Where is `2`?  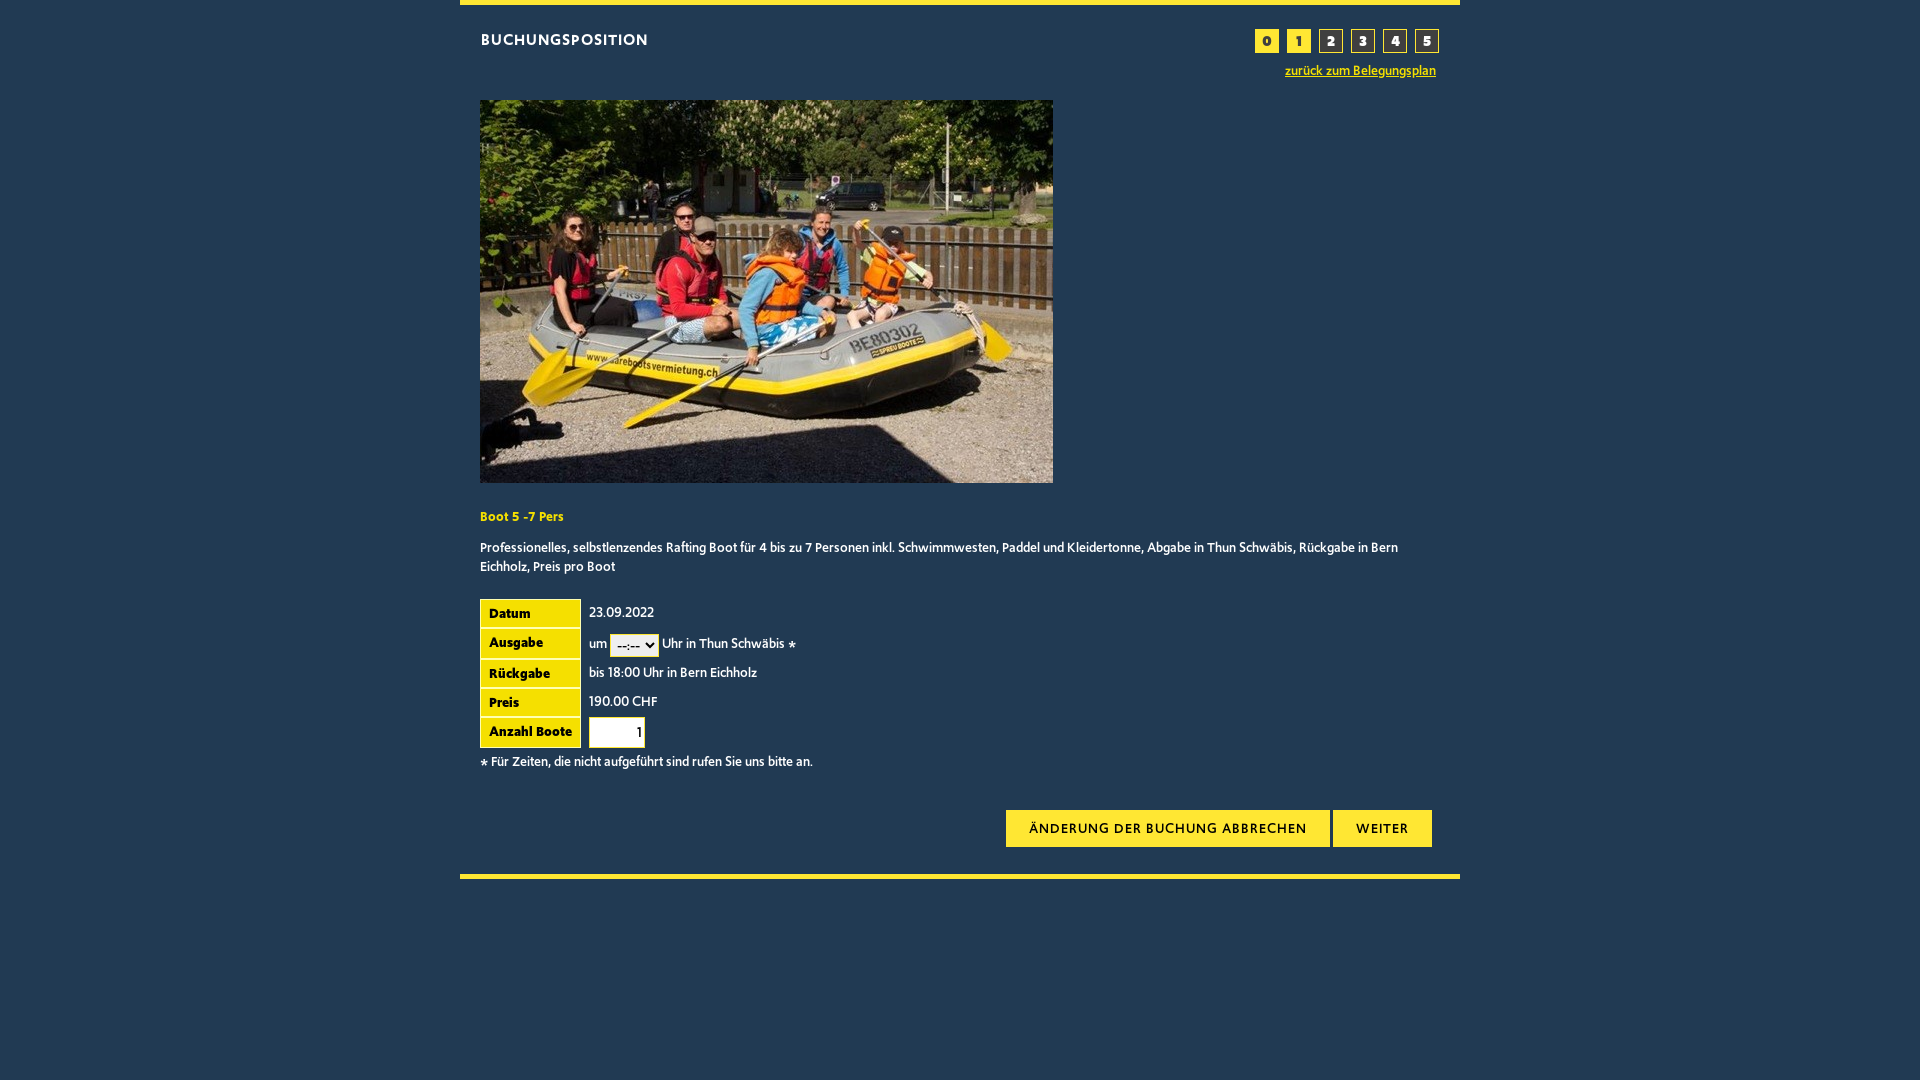 2 is located at coordinates (1331, 41).